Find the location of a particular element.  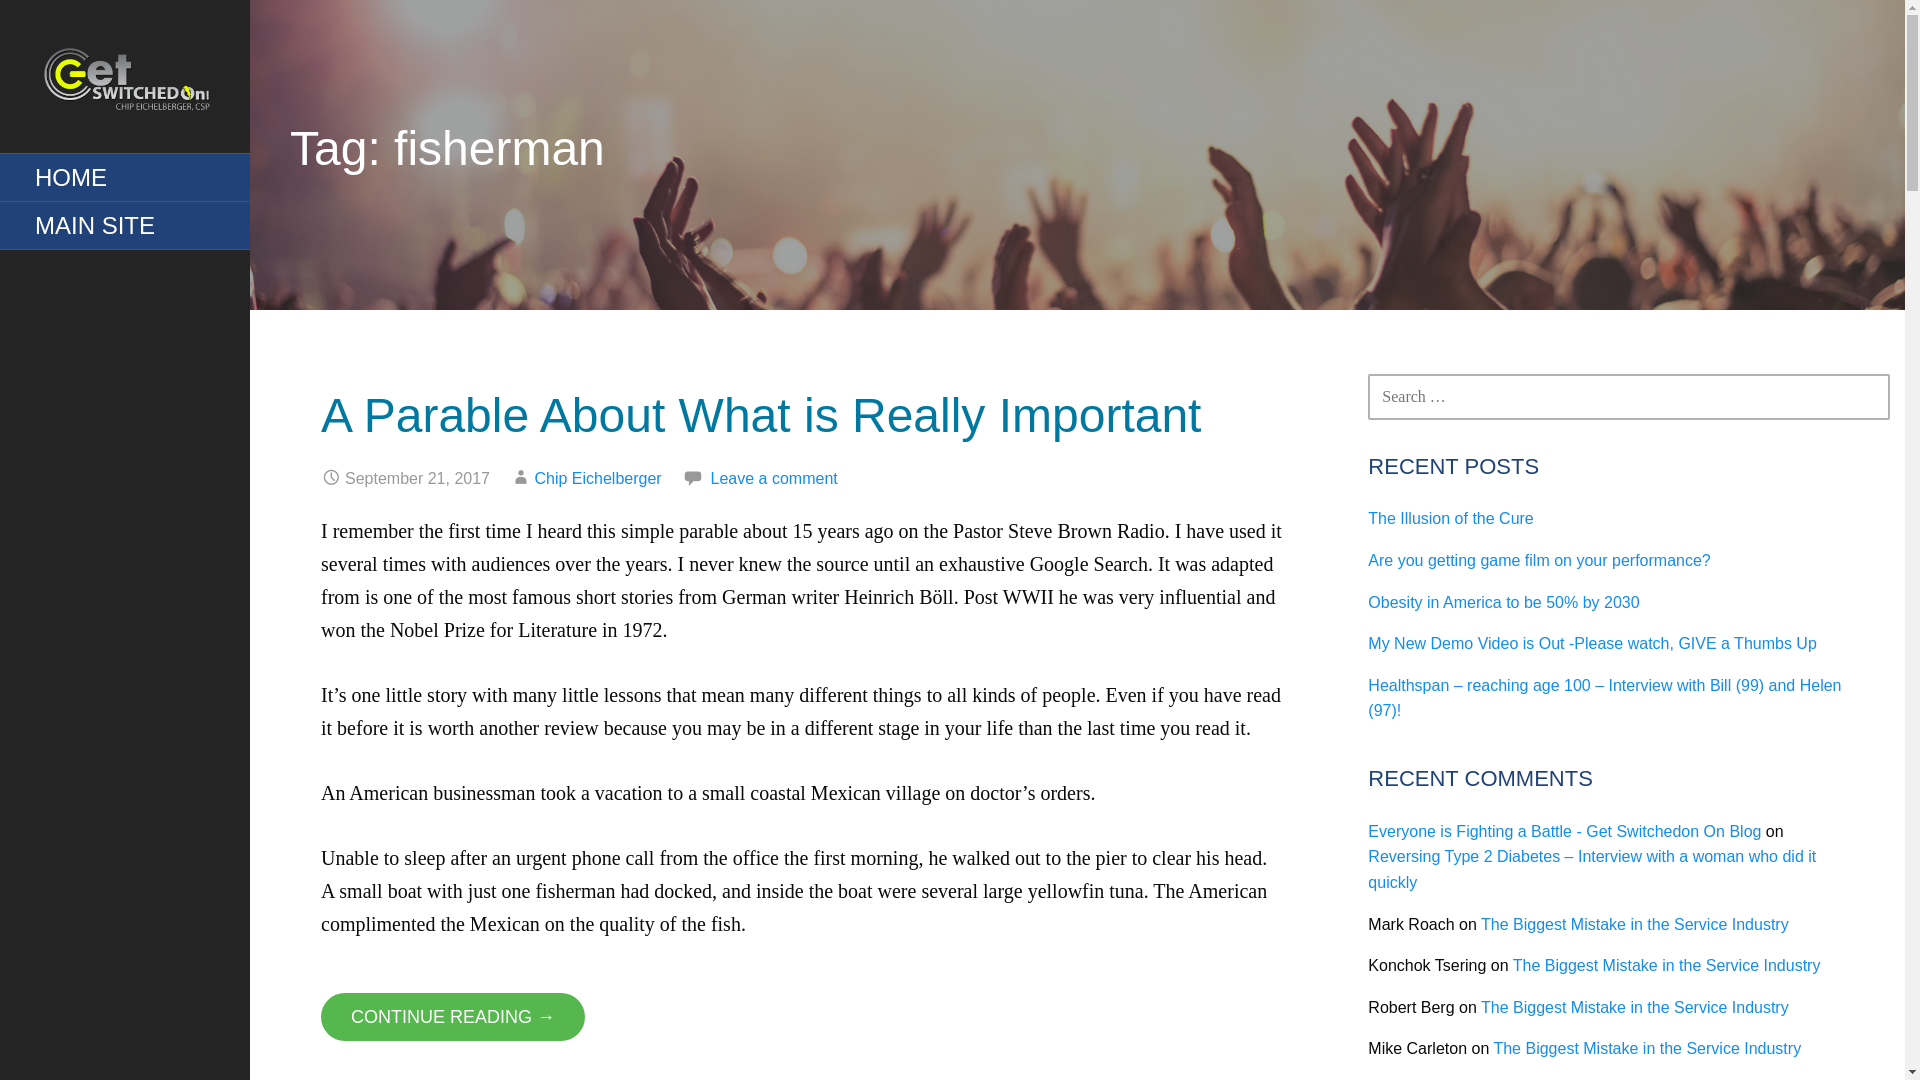

MAIN SITE is located at coordinates (124, 225).